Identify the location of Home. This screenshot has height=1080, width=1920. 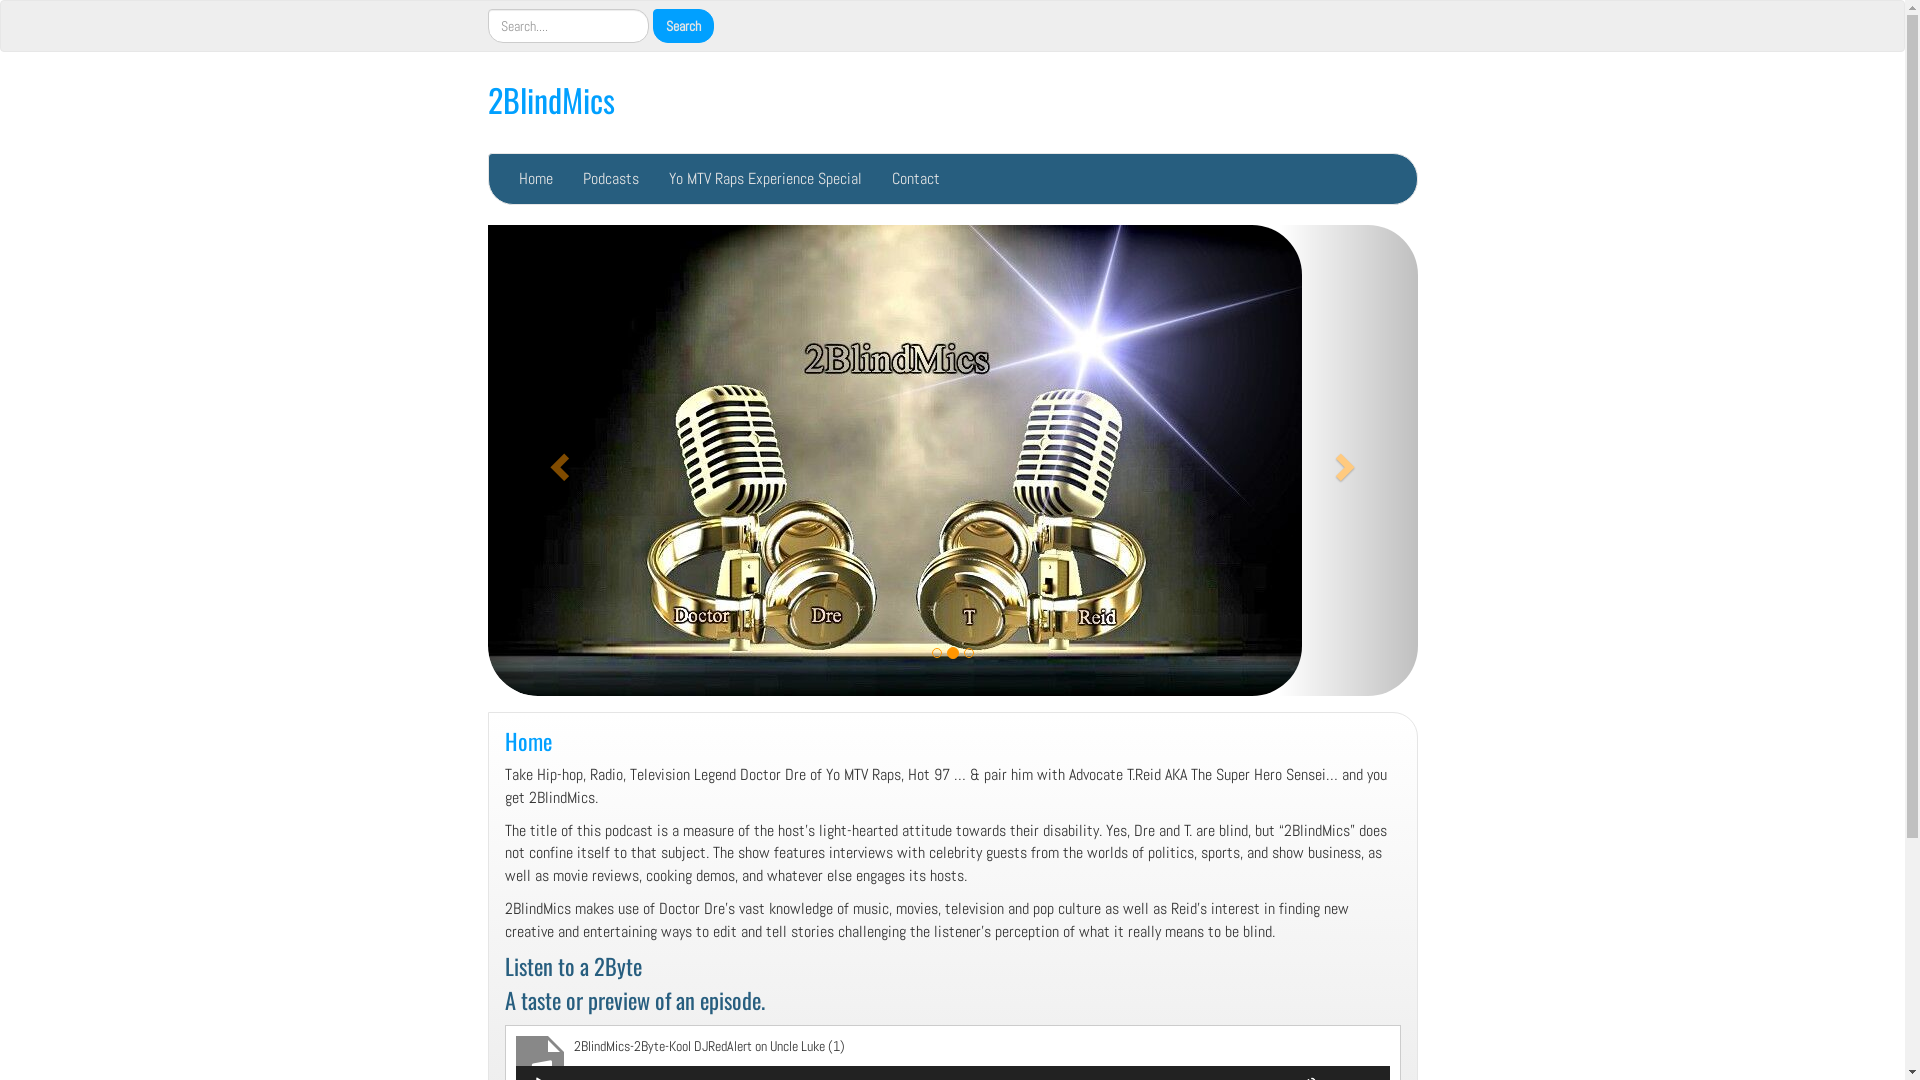
(528, 740).